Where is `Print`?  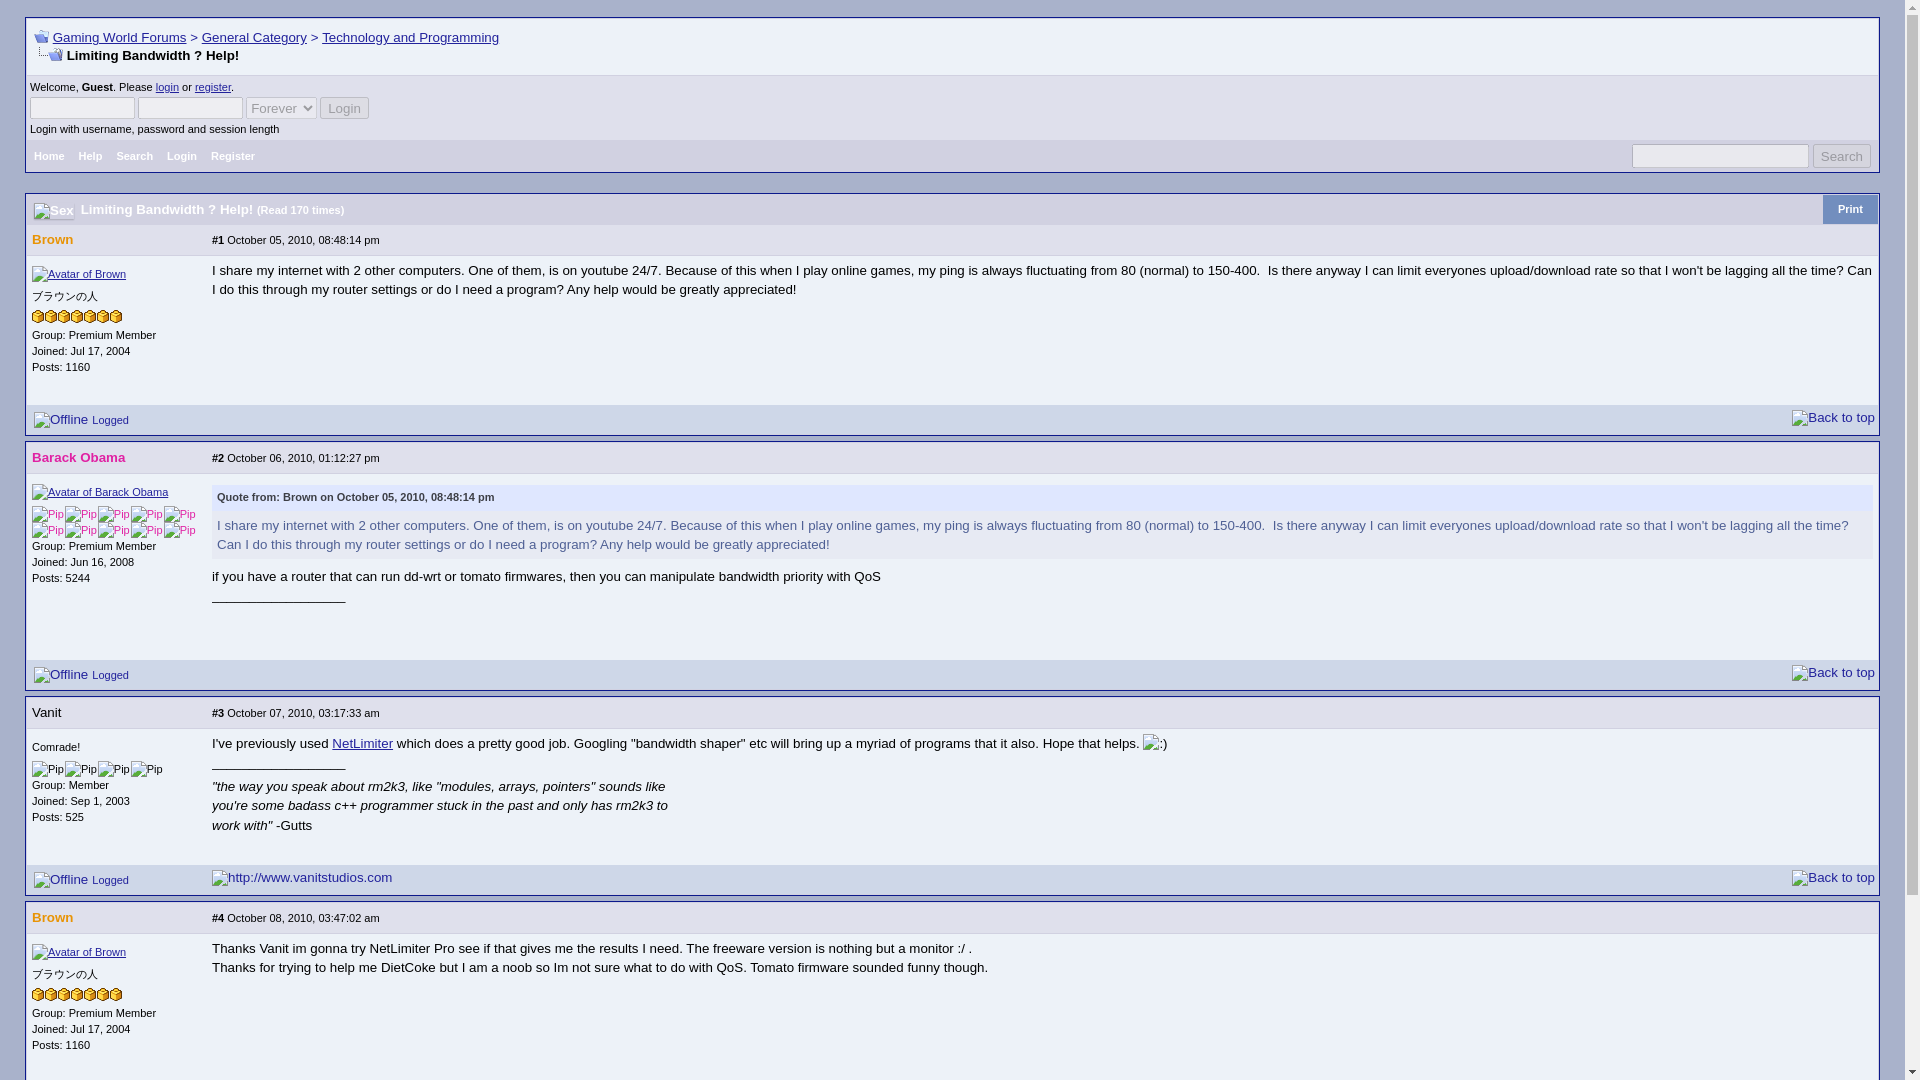
Print is located at coordinates (1850, 209).